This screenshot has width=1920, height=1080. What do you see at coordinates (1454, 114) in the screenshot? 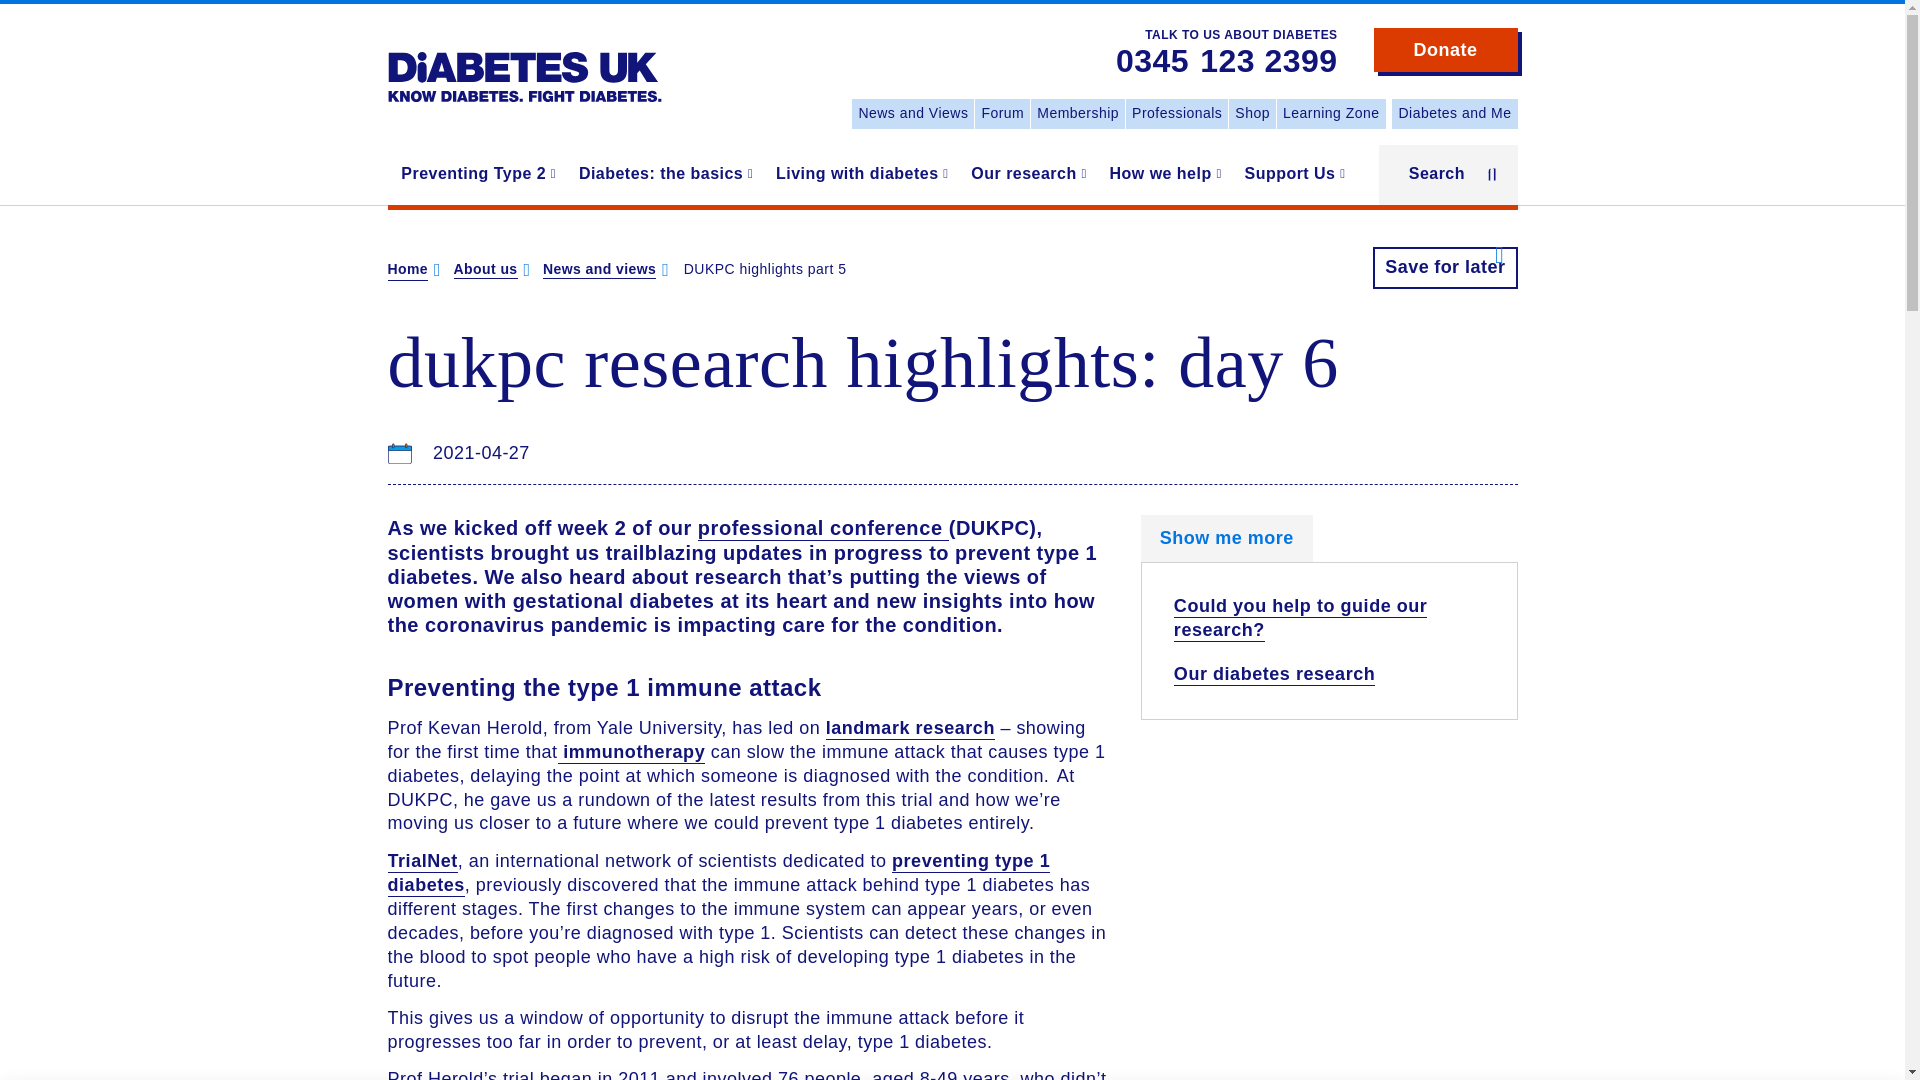
I see `Diabetes and Me` at bounding box center [1454, 114].